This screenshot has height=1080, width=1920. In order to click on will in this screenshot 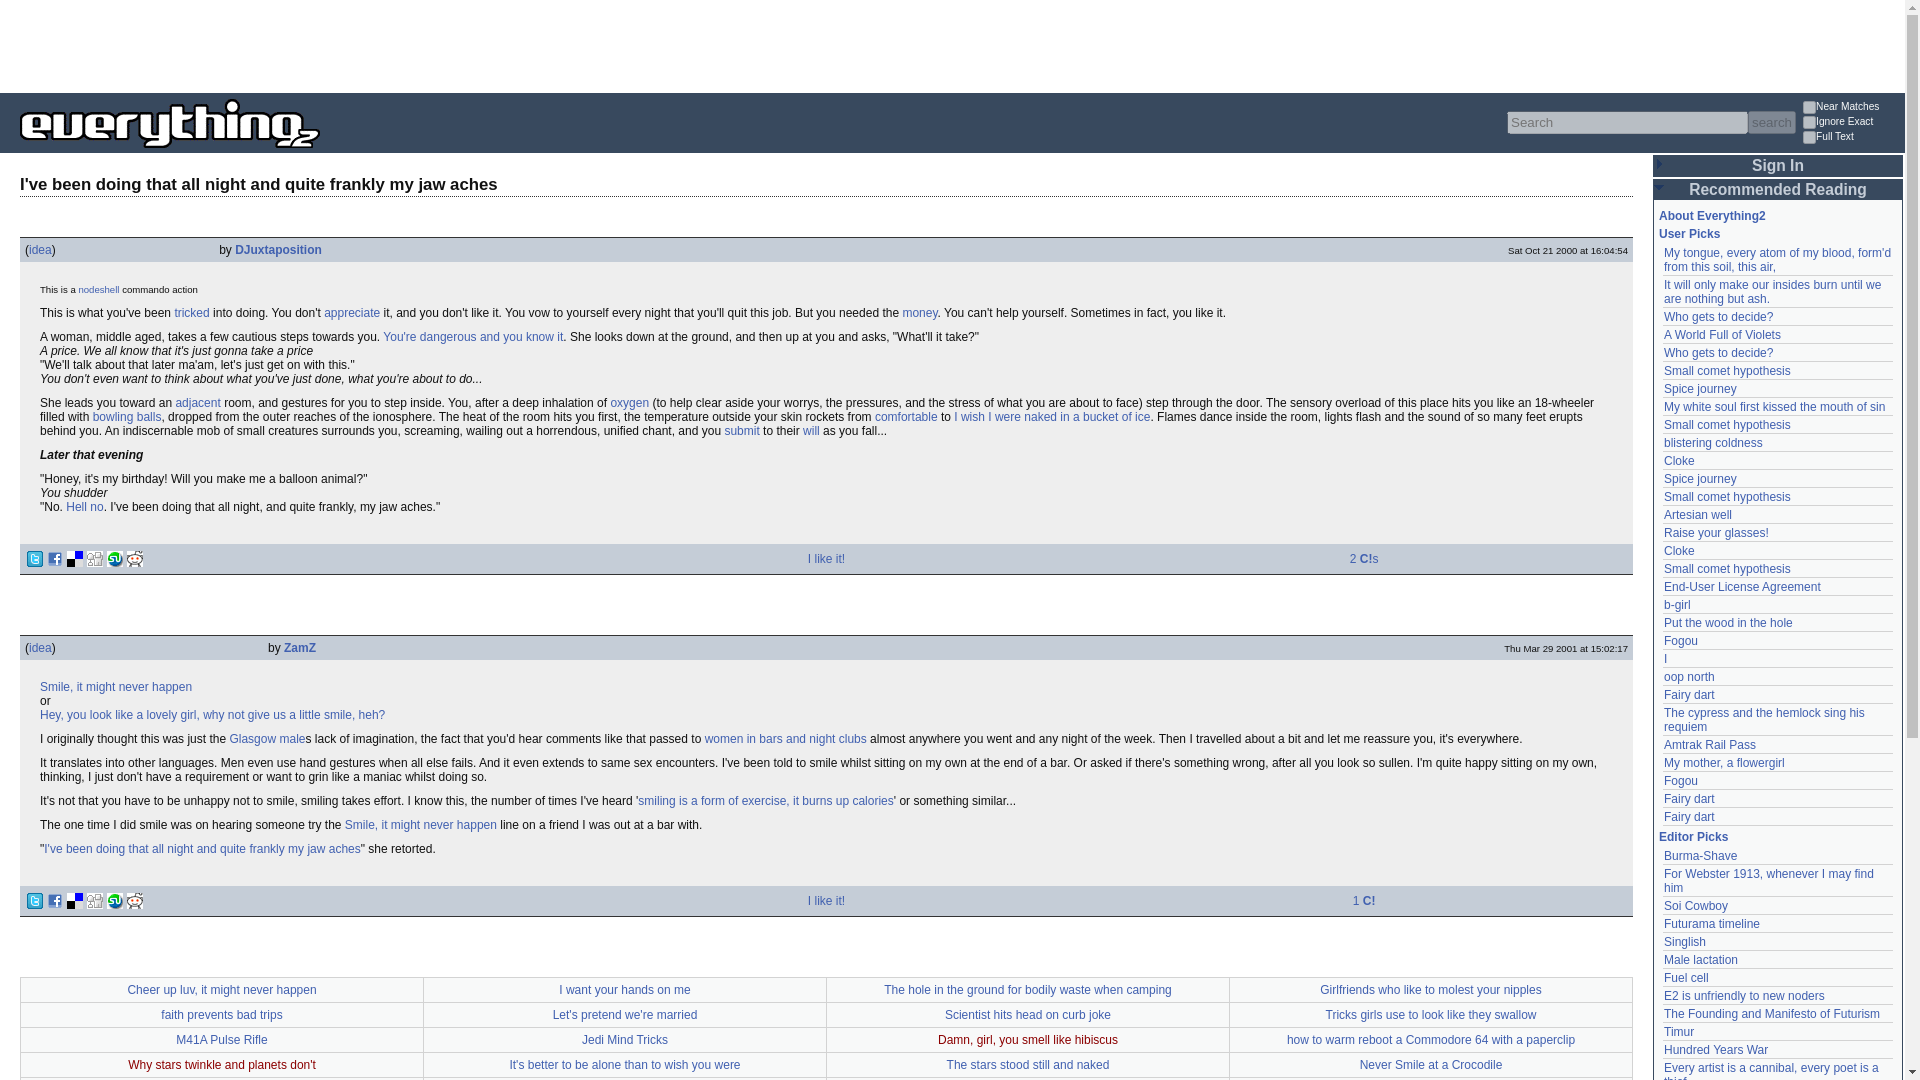, I will do `click(810, 431)`.